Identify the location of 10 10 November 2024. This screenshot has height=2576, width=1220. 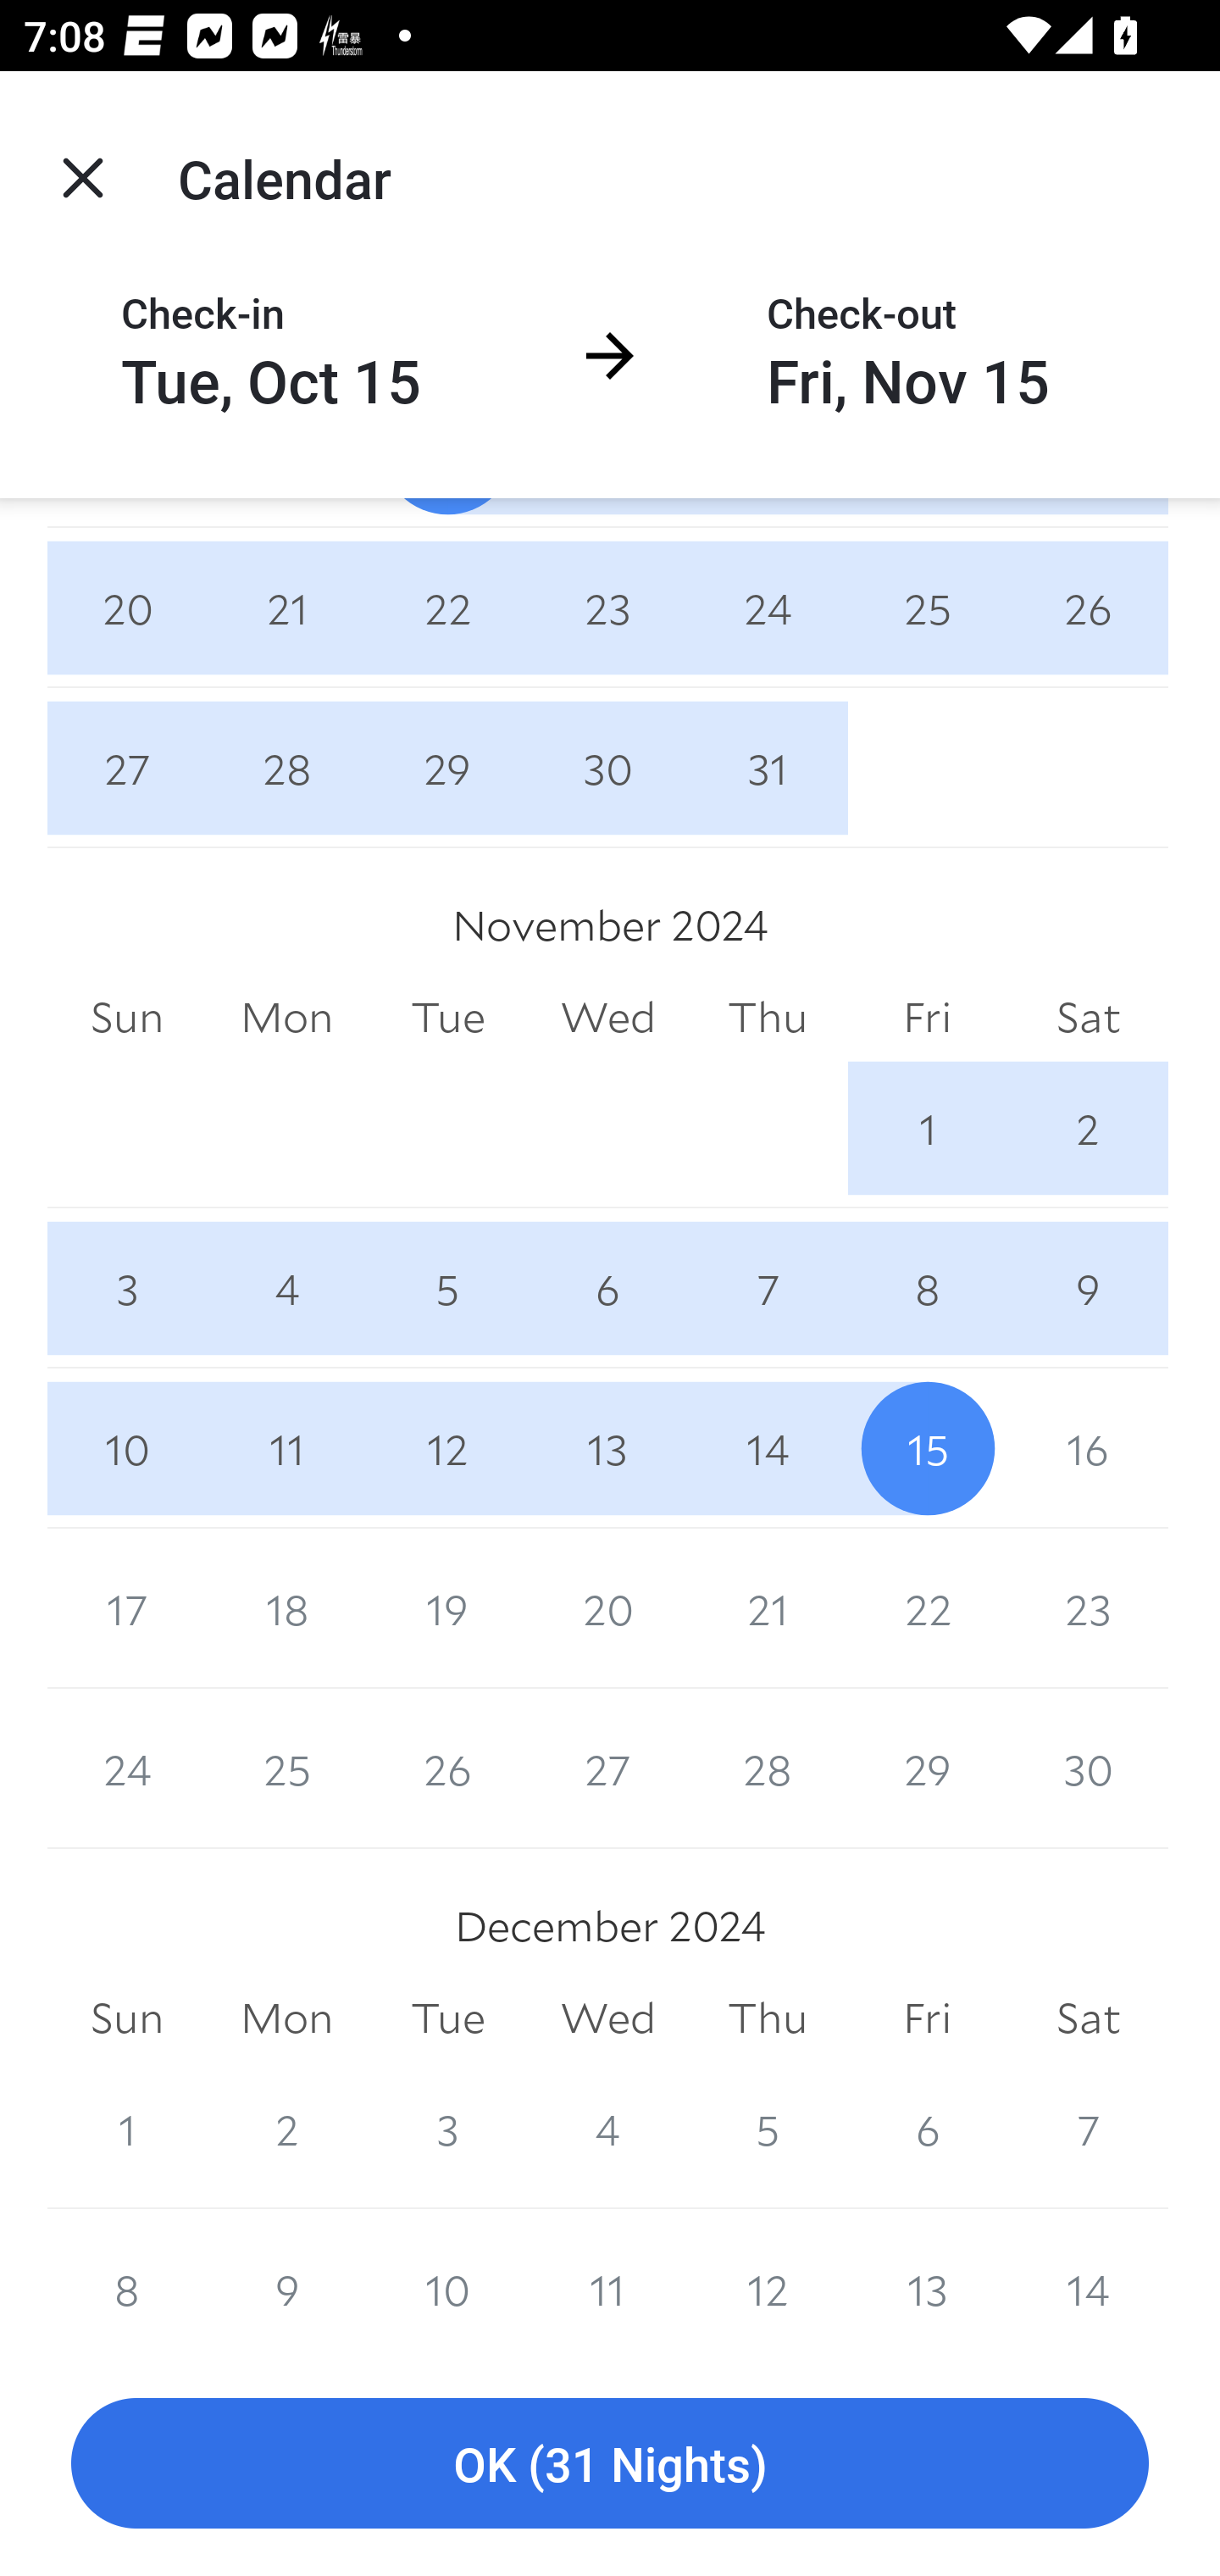
(127, 1447).